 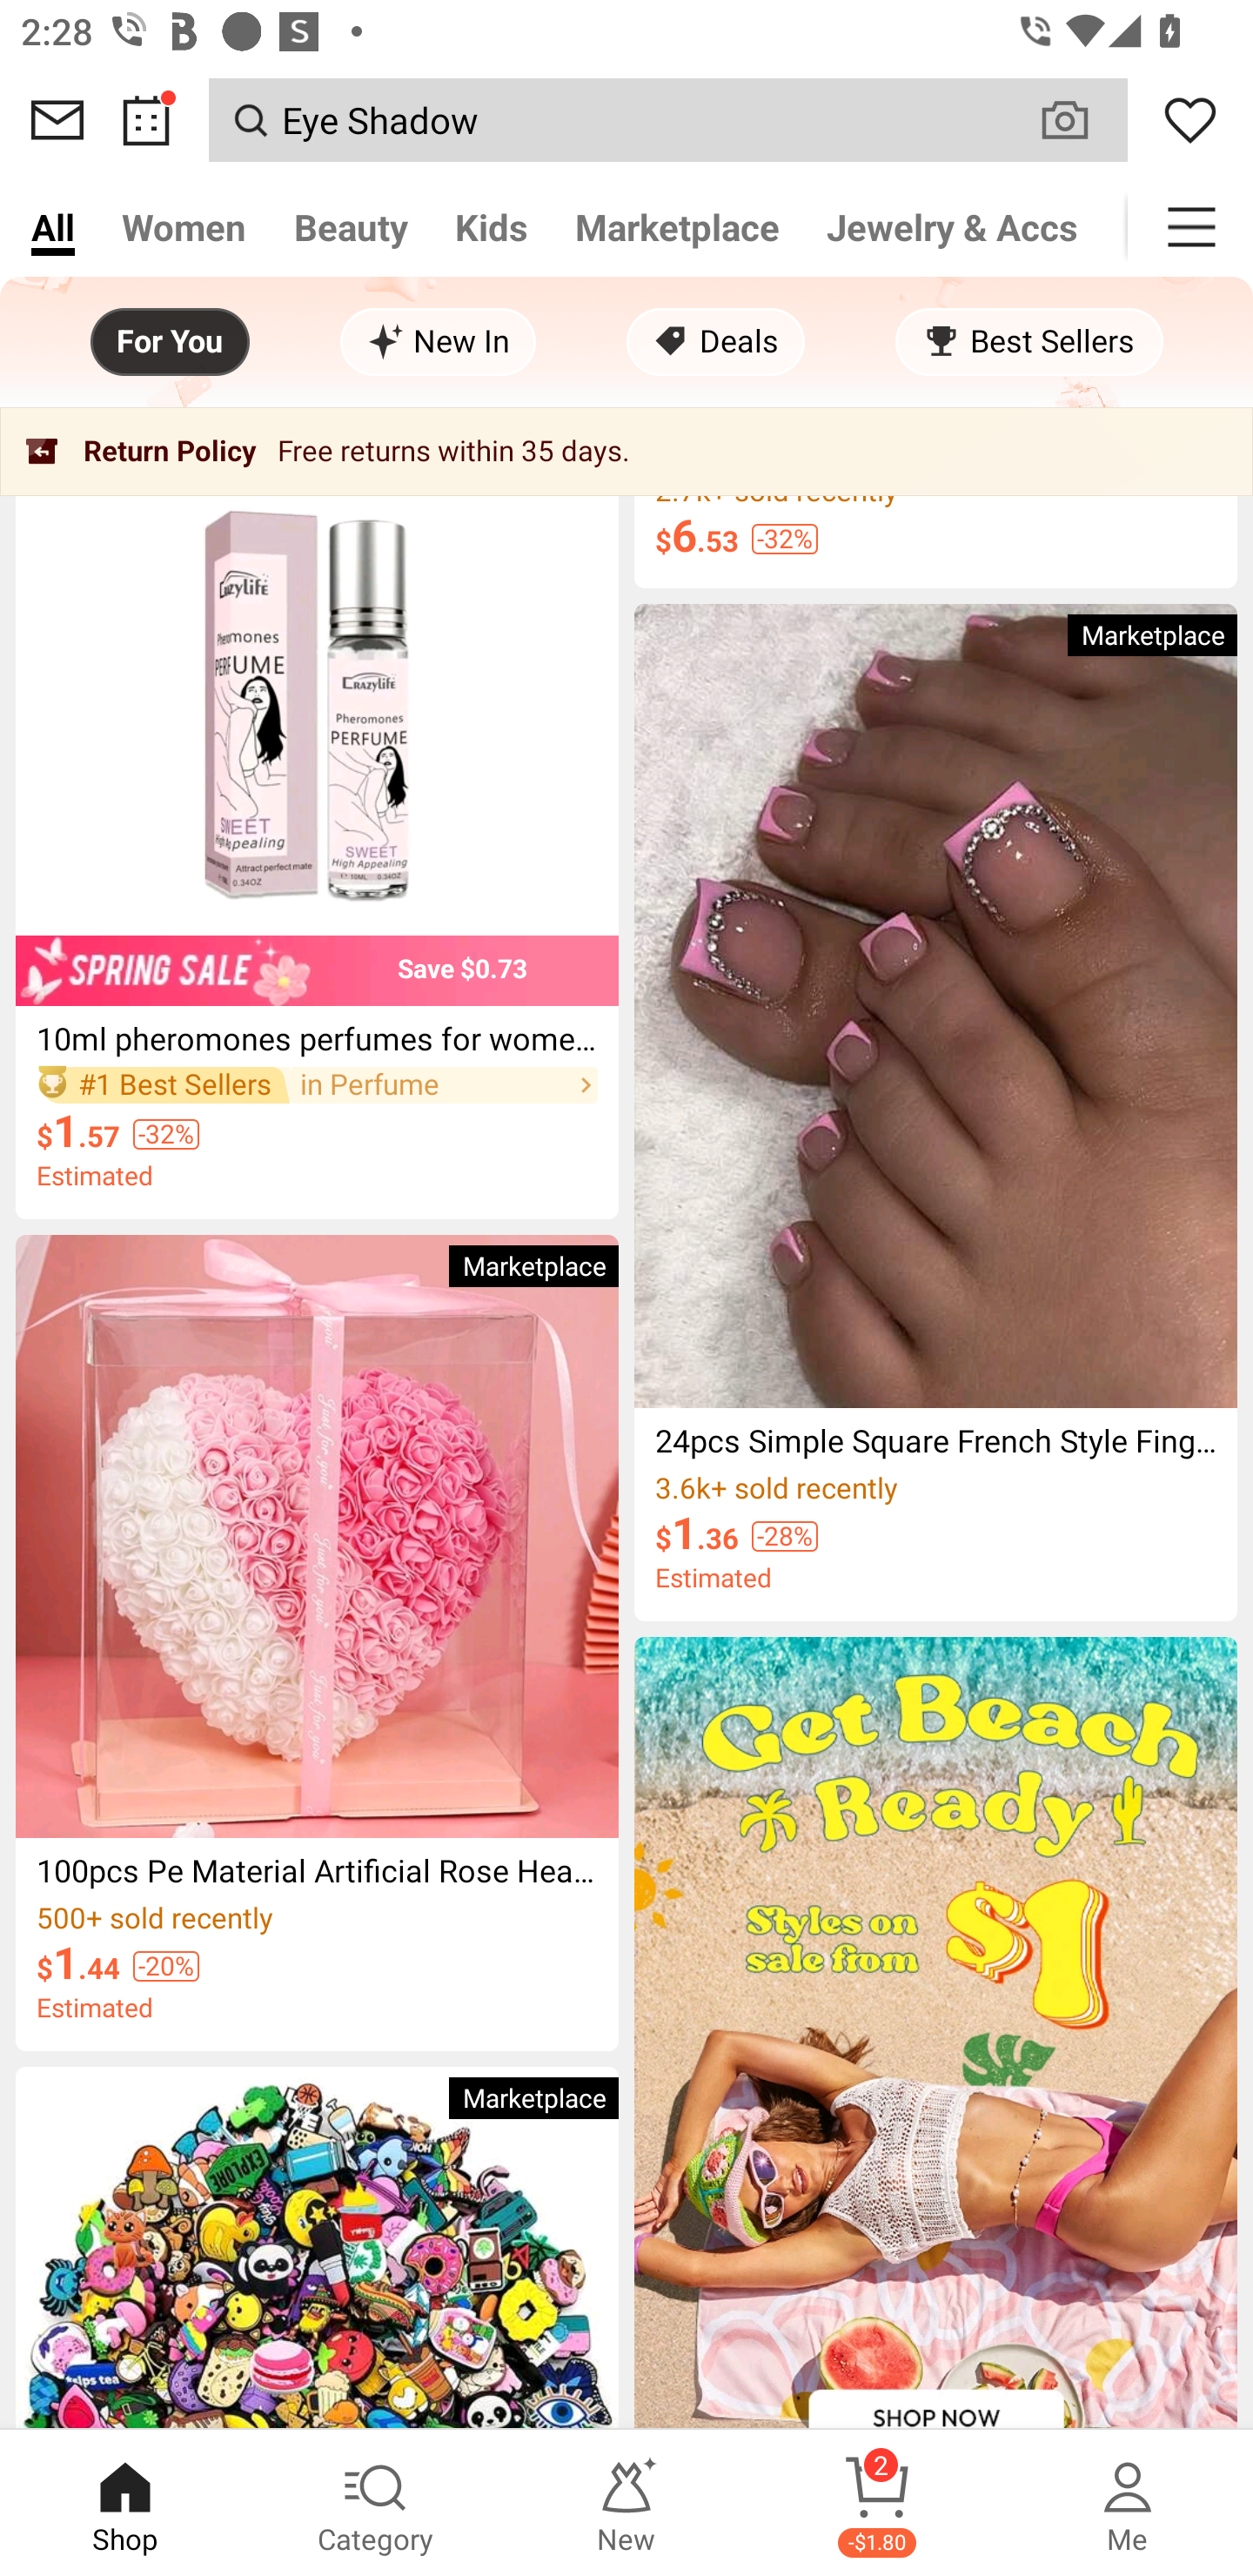 I want to click on Marketplace, so click(x=677, y=226).